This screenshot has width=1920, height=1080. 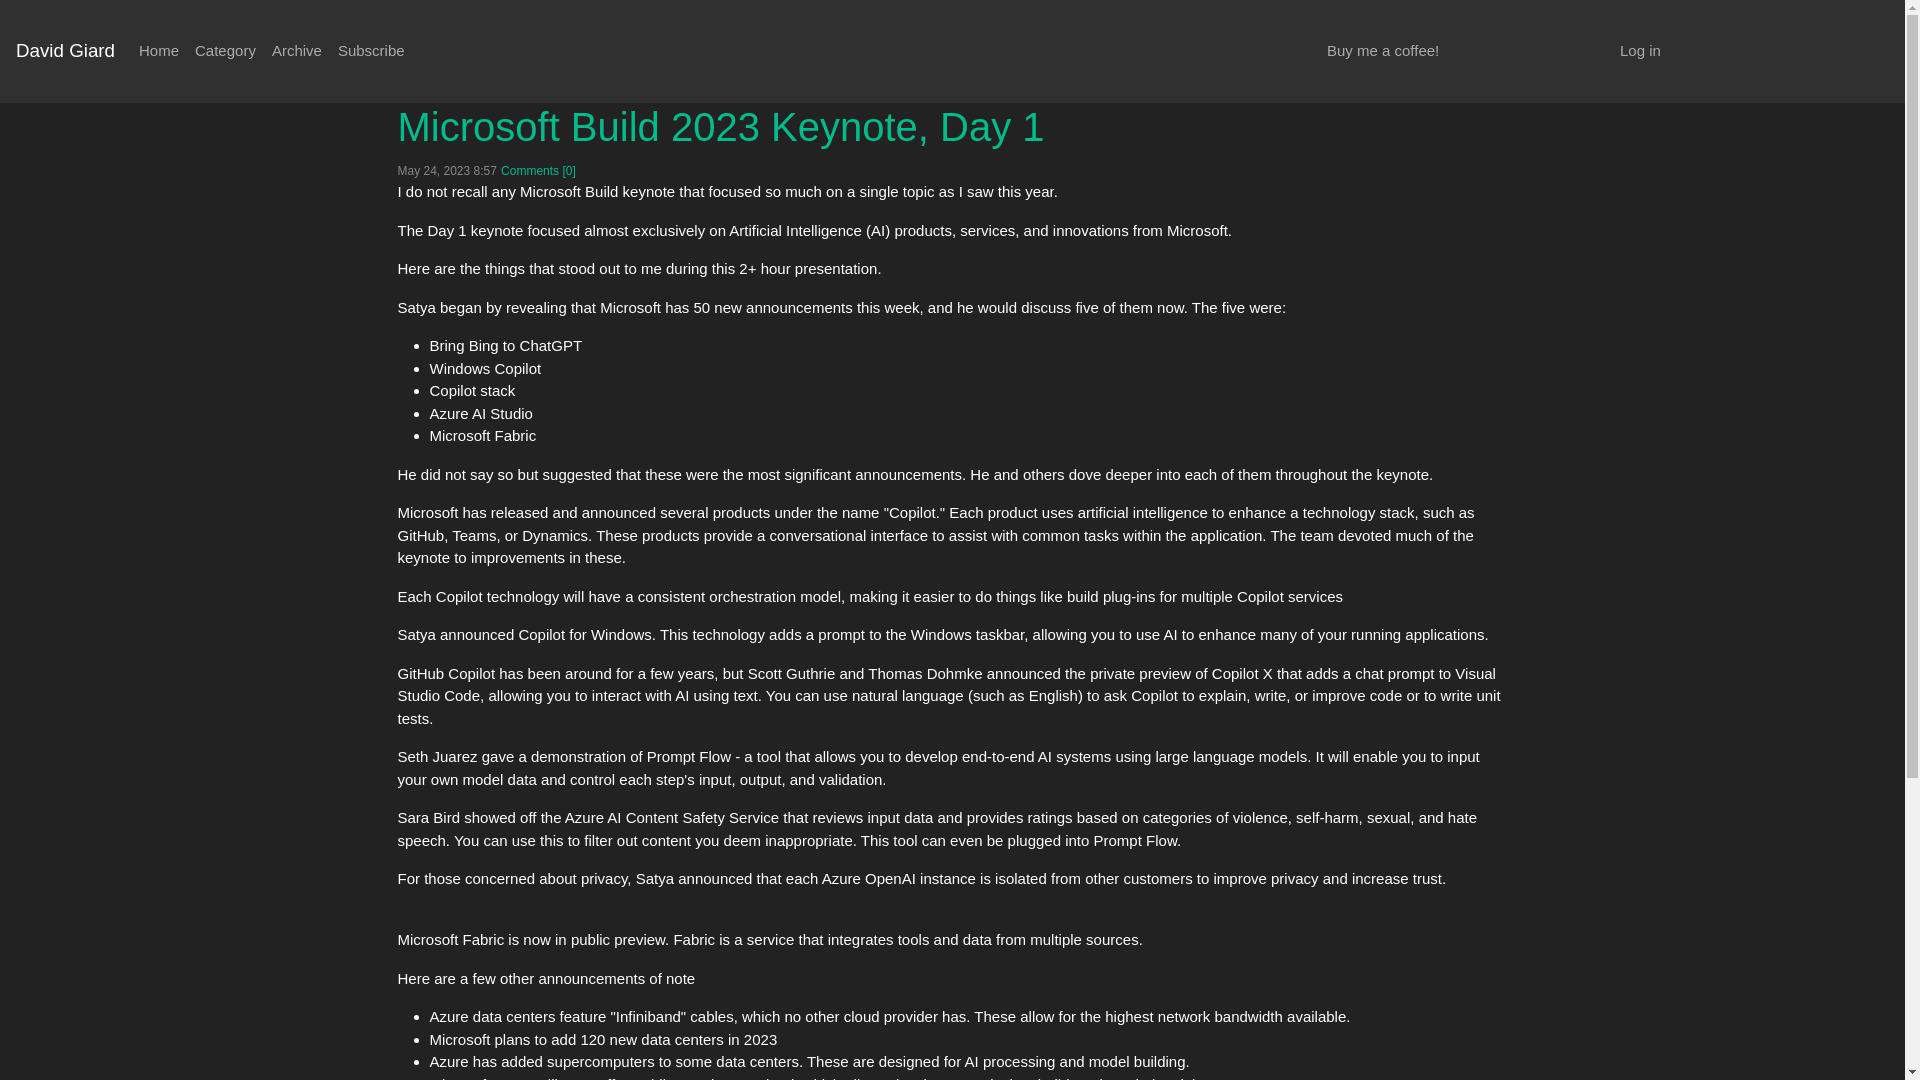 What do you see at coordinates (371, 52) in the screenshot?
I see `Subscribe` at bounding box center [371, 52].